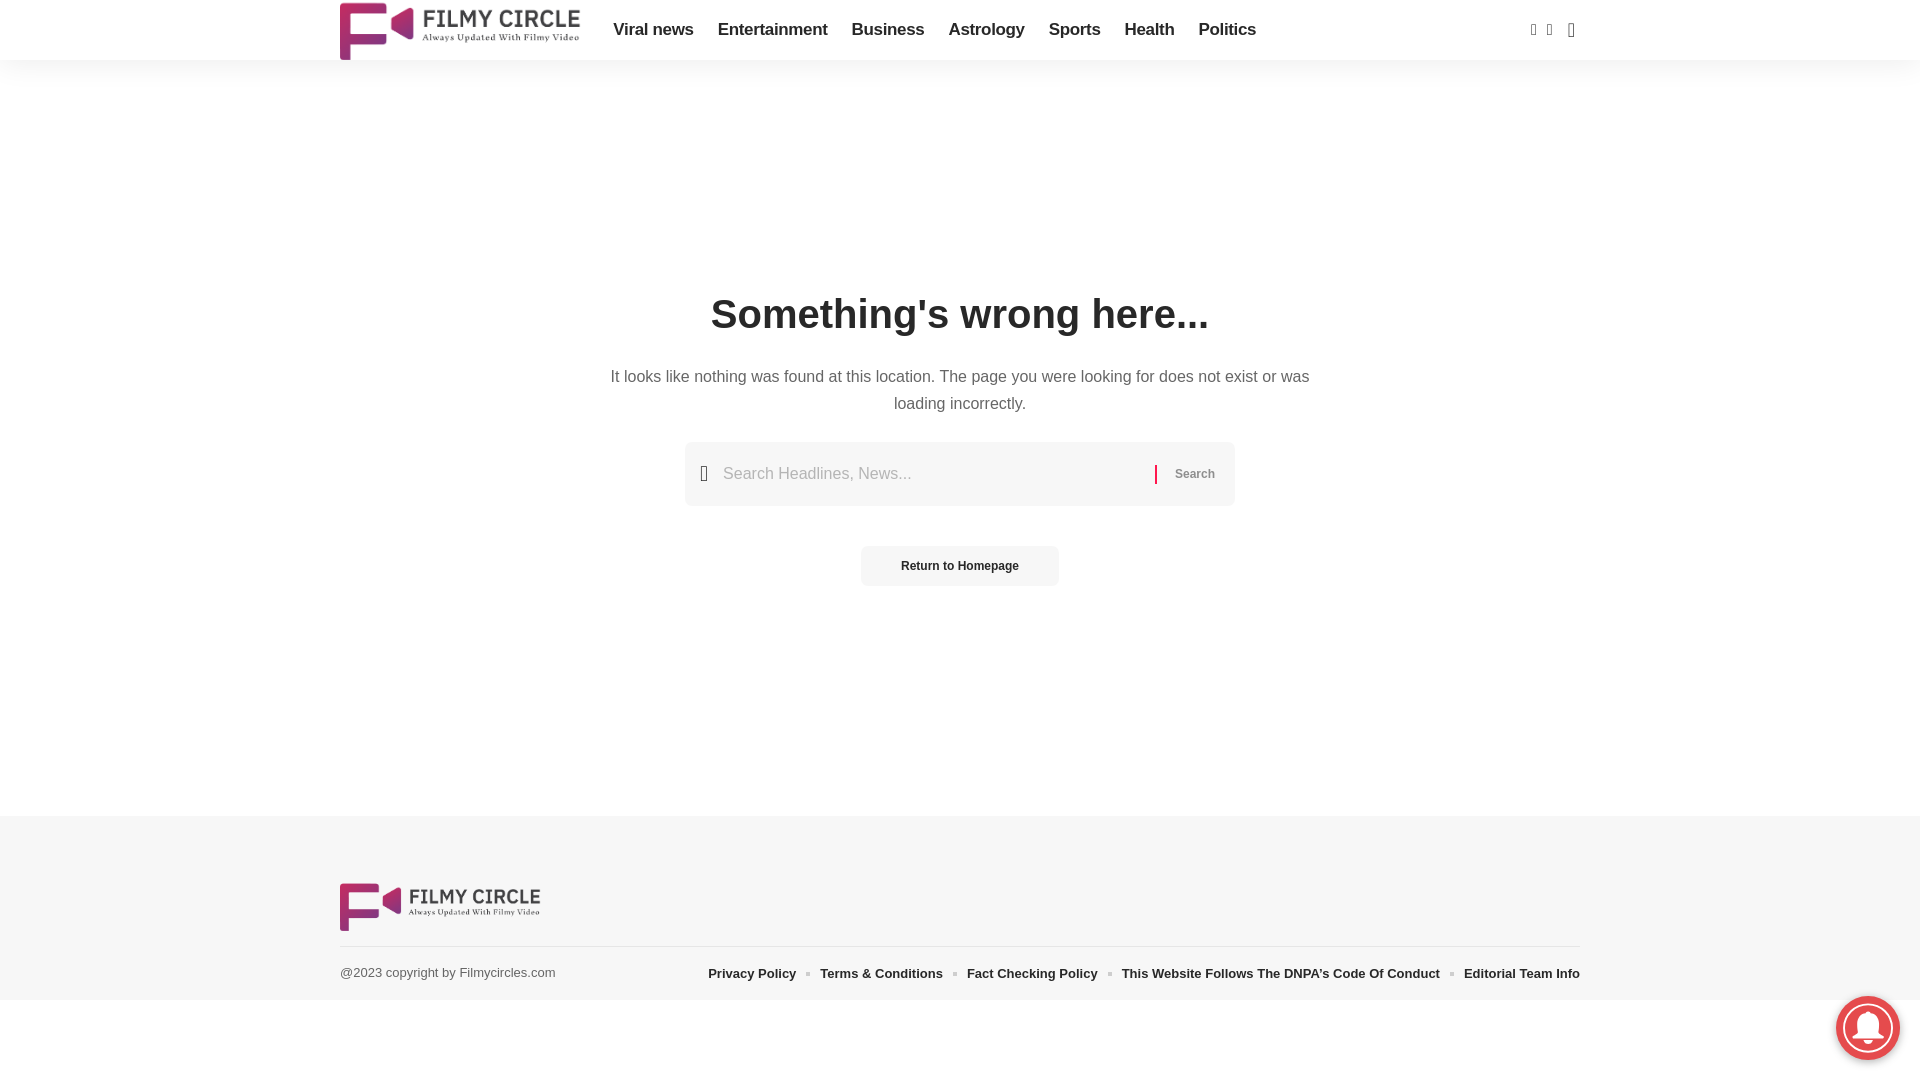 The width and height of the screenshot is (1920, 1080). I want to click on Return to Homepage, so click(960, 566).